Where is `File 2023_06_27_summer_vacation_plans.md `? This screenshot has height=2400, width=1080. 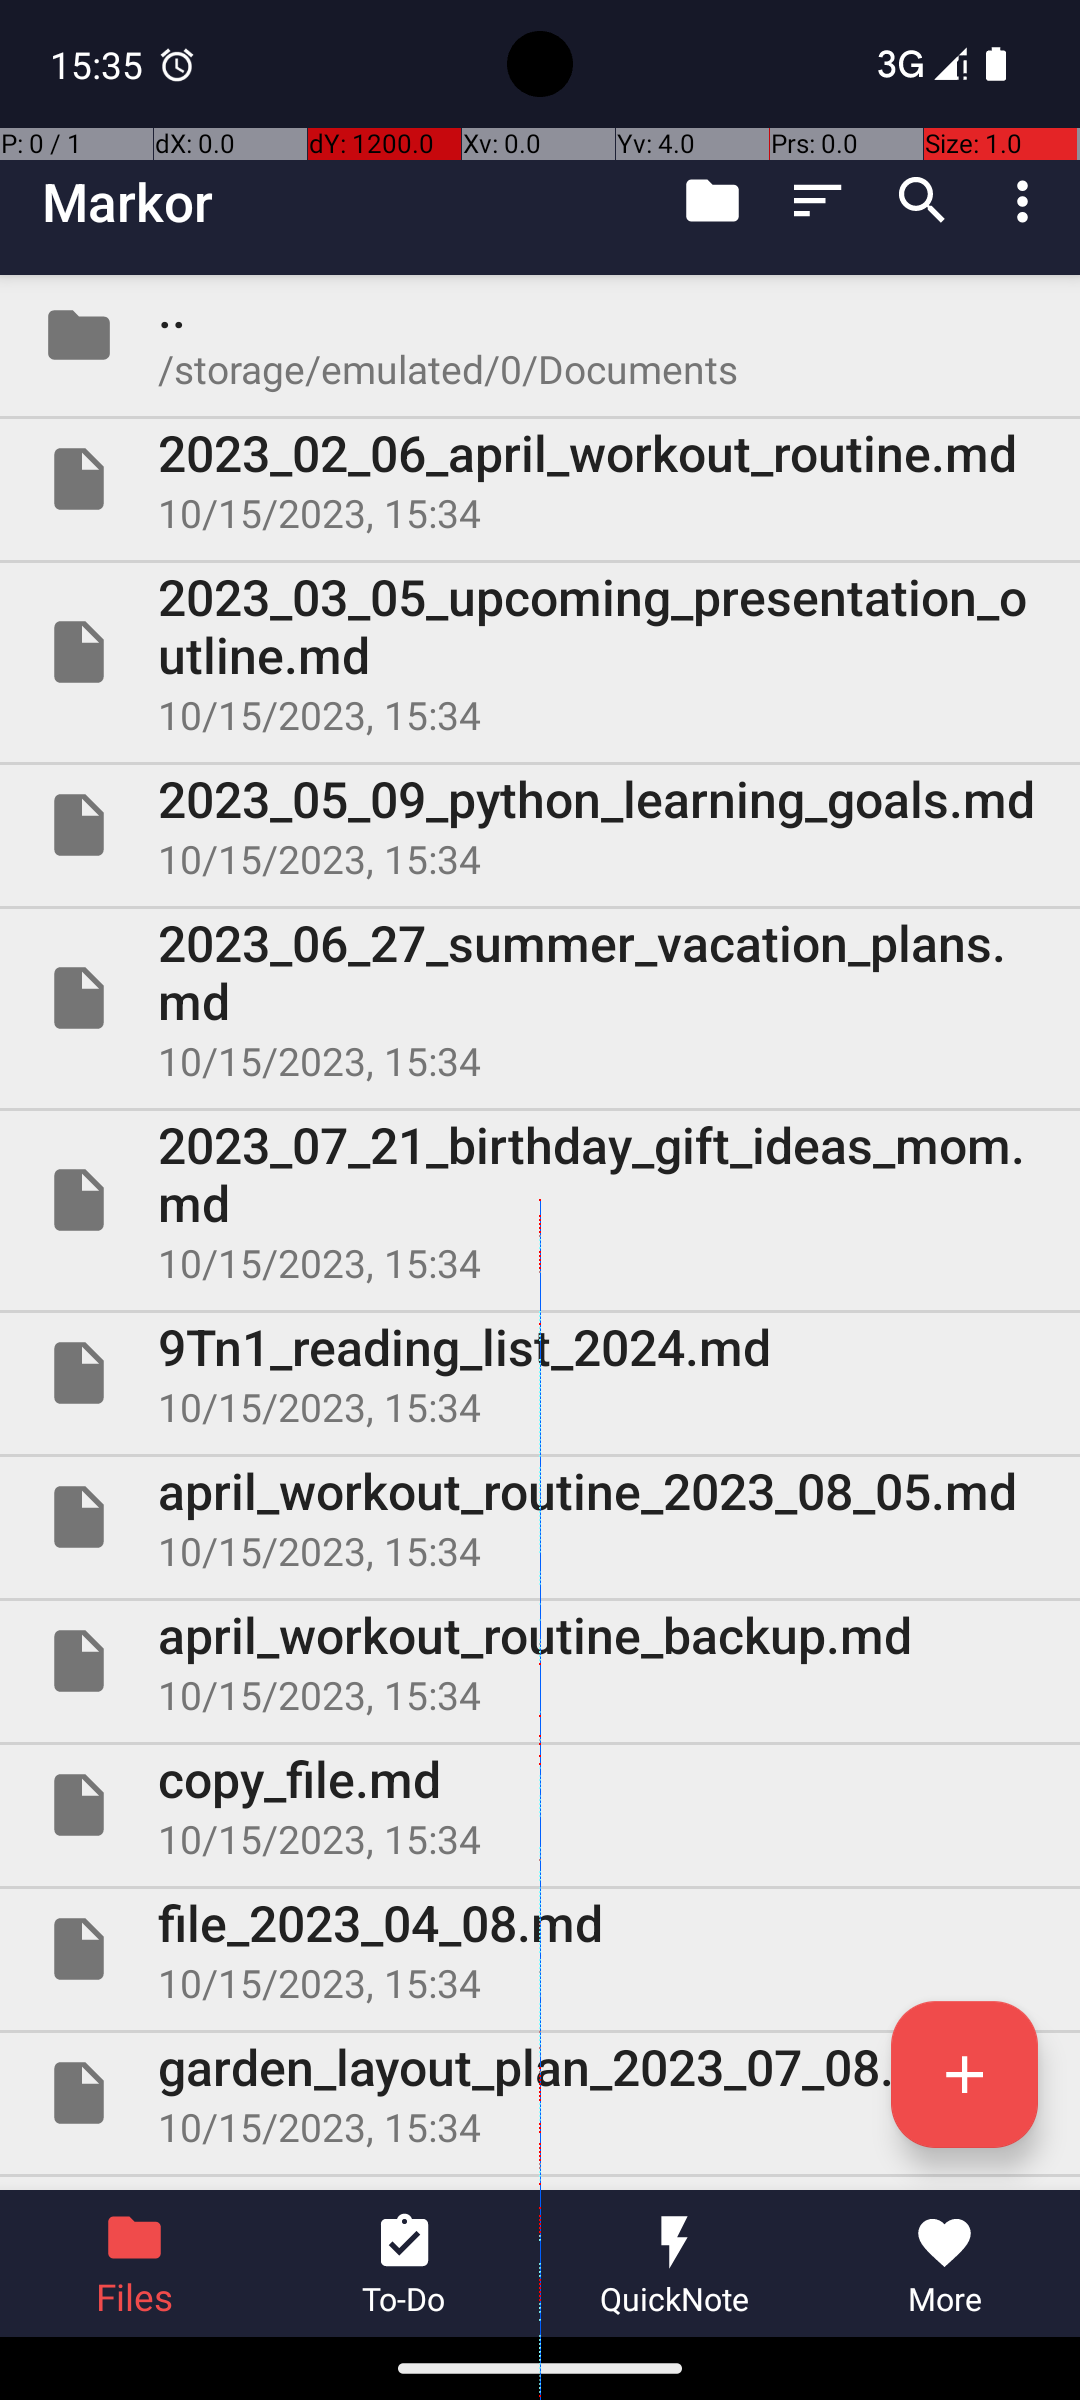
File 2023_06_27_summer_vacation_plans.md  is located at coordinates (540, 998).